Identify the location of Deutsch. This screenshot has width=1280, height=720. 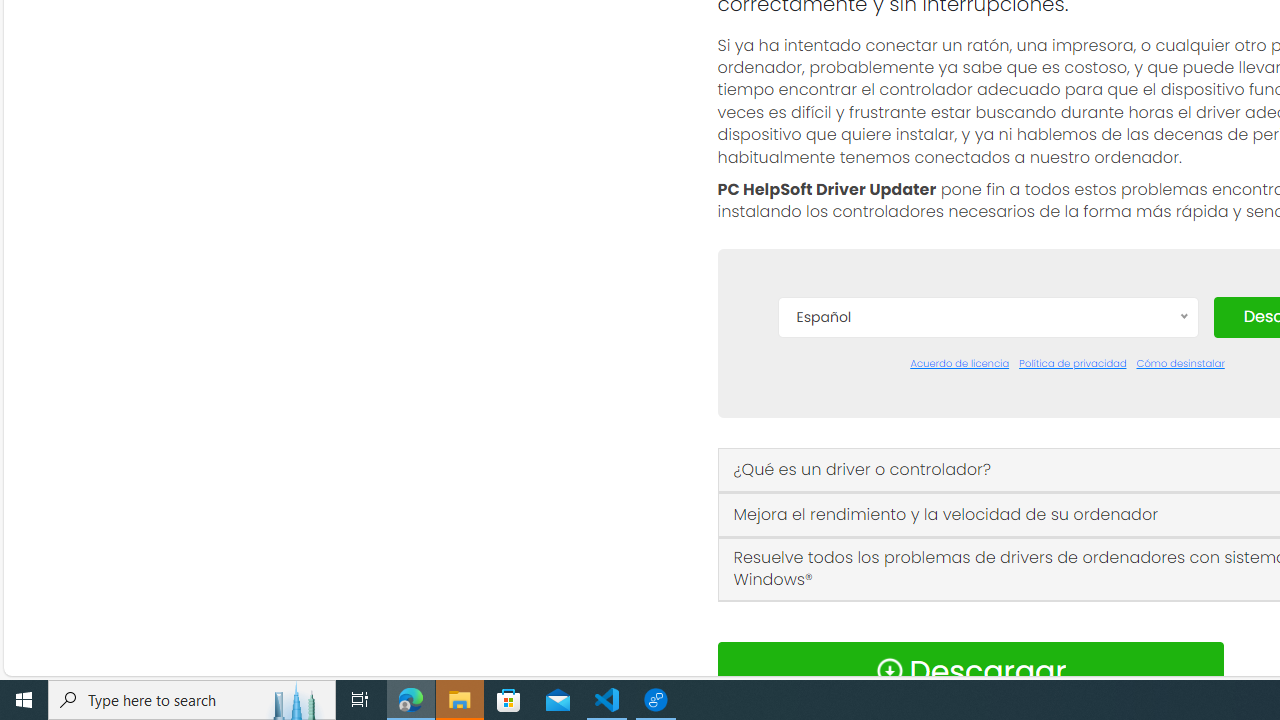
(987, 472).